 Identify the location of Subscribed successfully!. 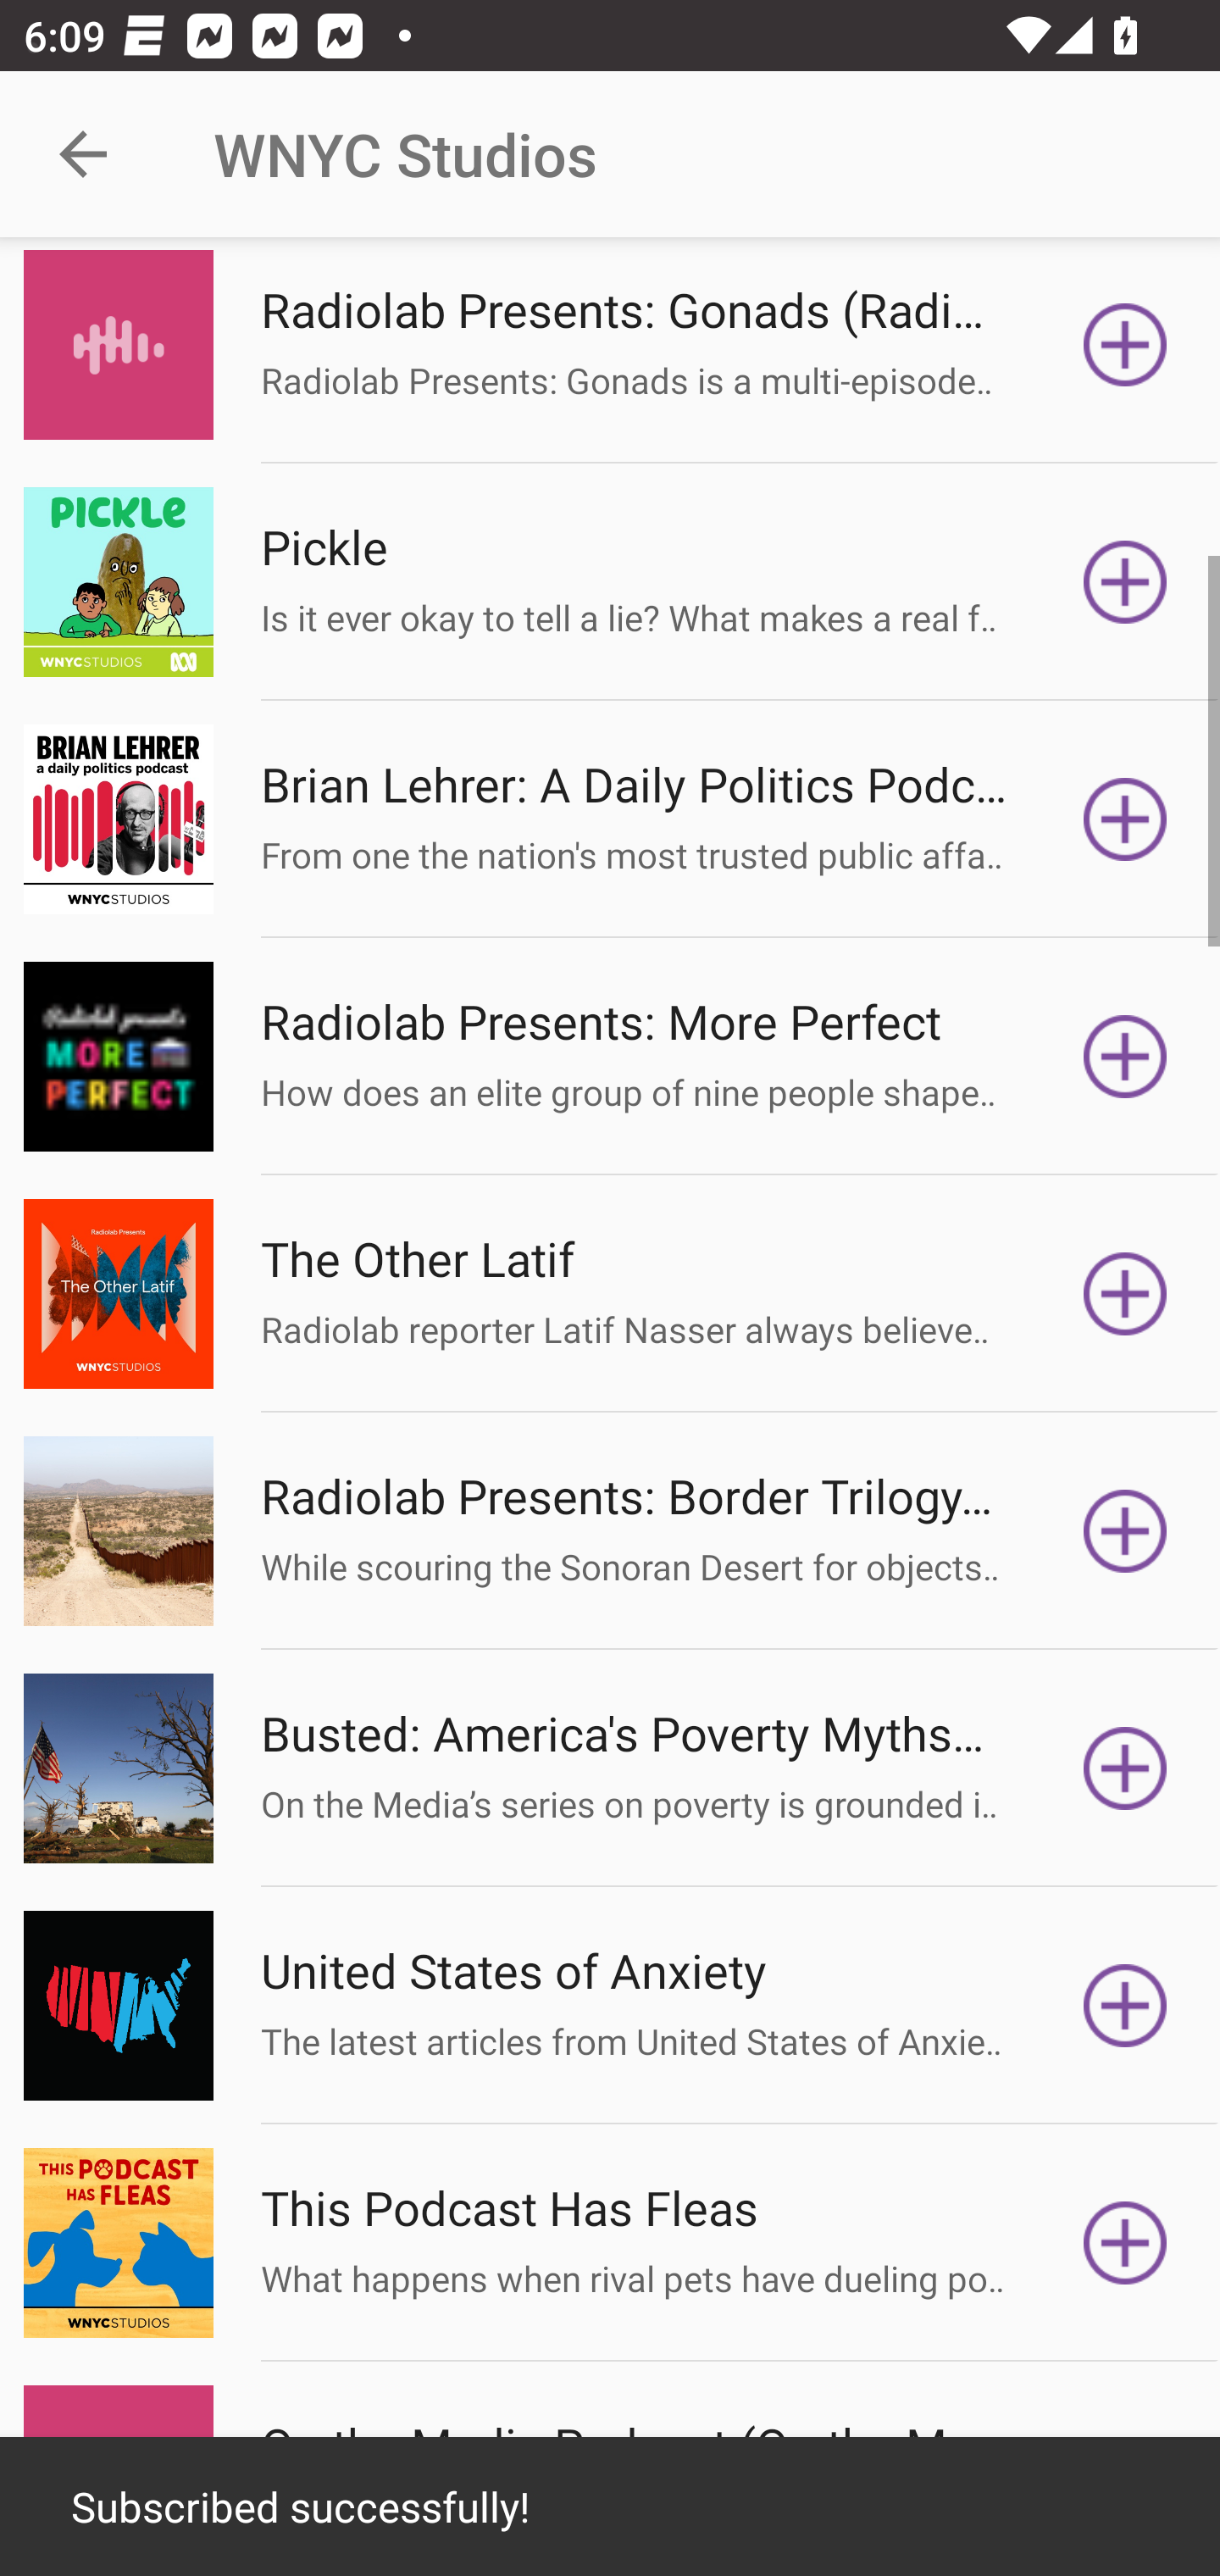
(610, 2507).